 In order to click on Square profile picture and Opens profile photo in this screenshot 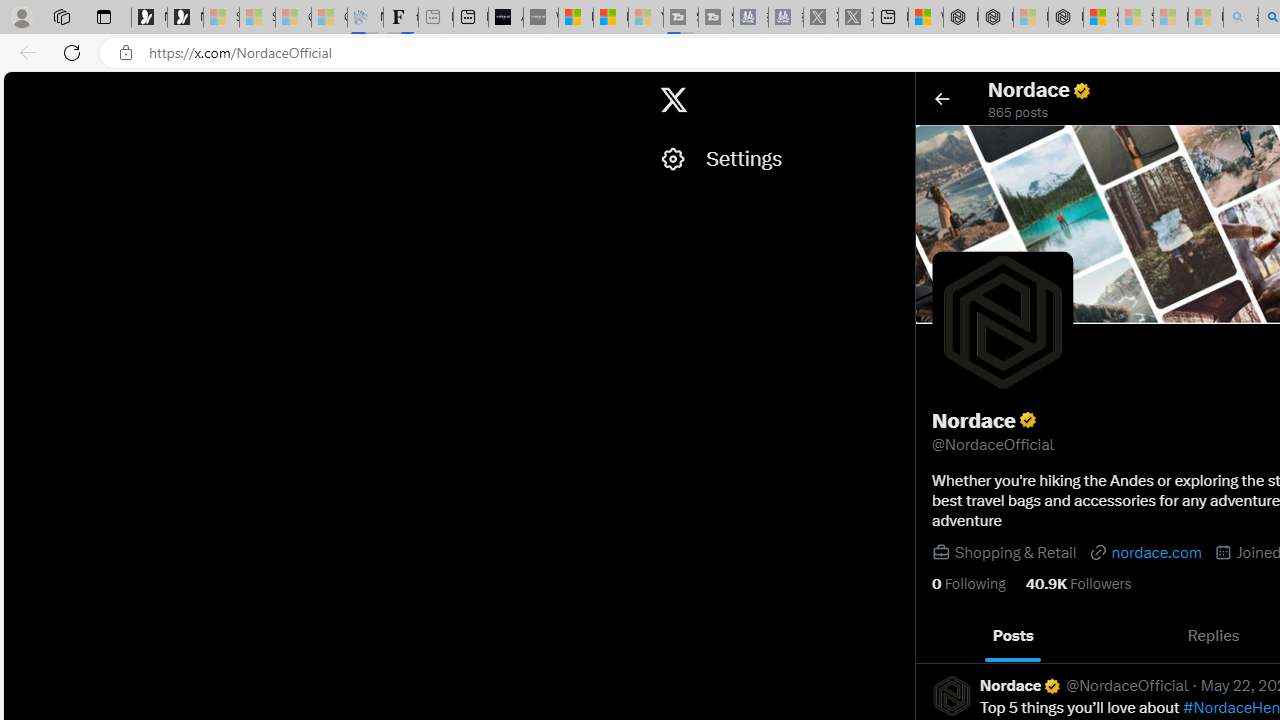, I will do `click(1003, 322)`.